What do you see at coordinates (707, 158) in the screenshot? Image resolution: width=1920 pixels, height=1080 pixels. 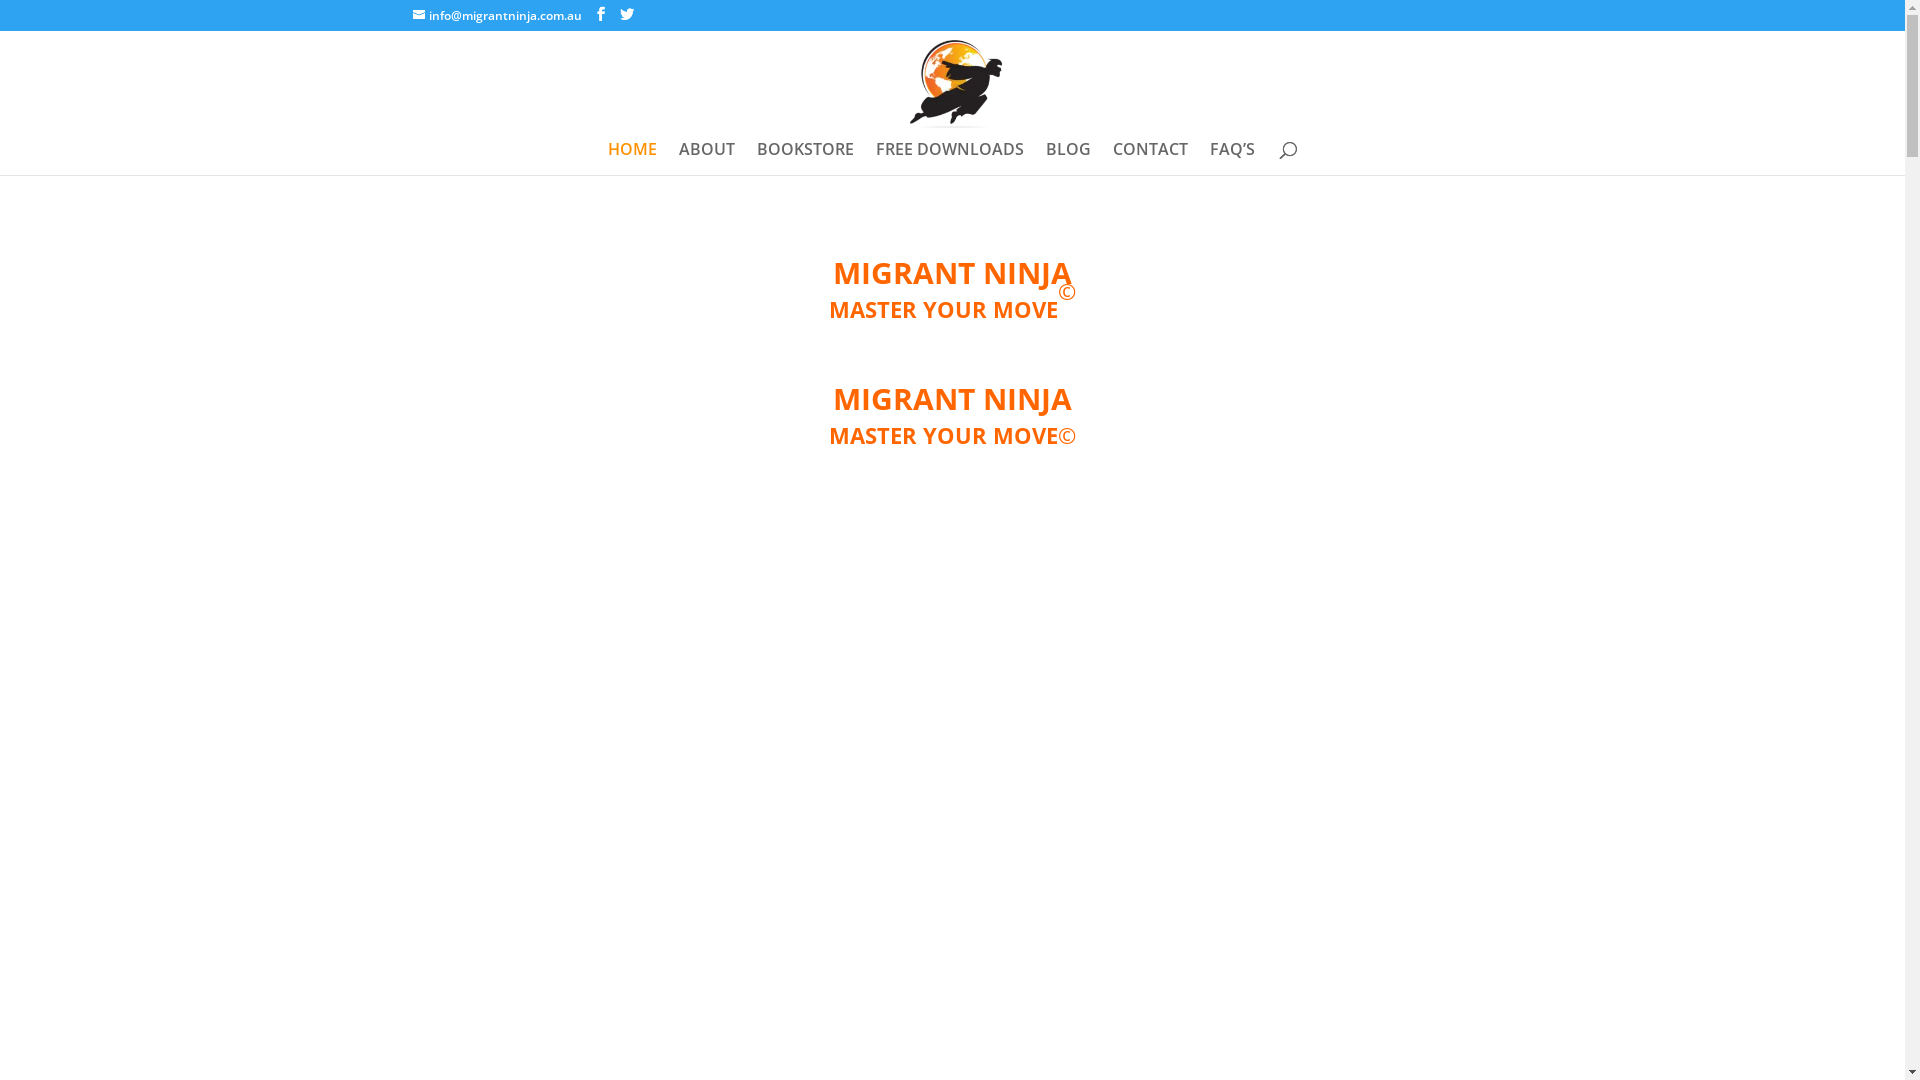 I see `ABOUT` at bounding box center [707, 158].